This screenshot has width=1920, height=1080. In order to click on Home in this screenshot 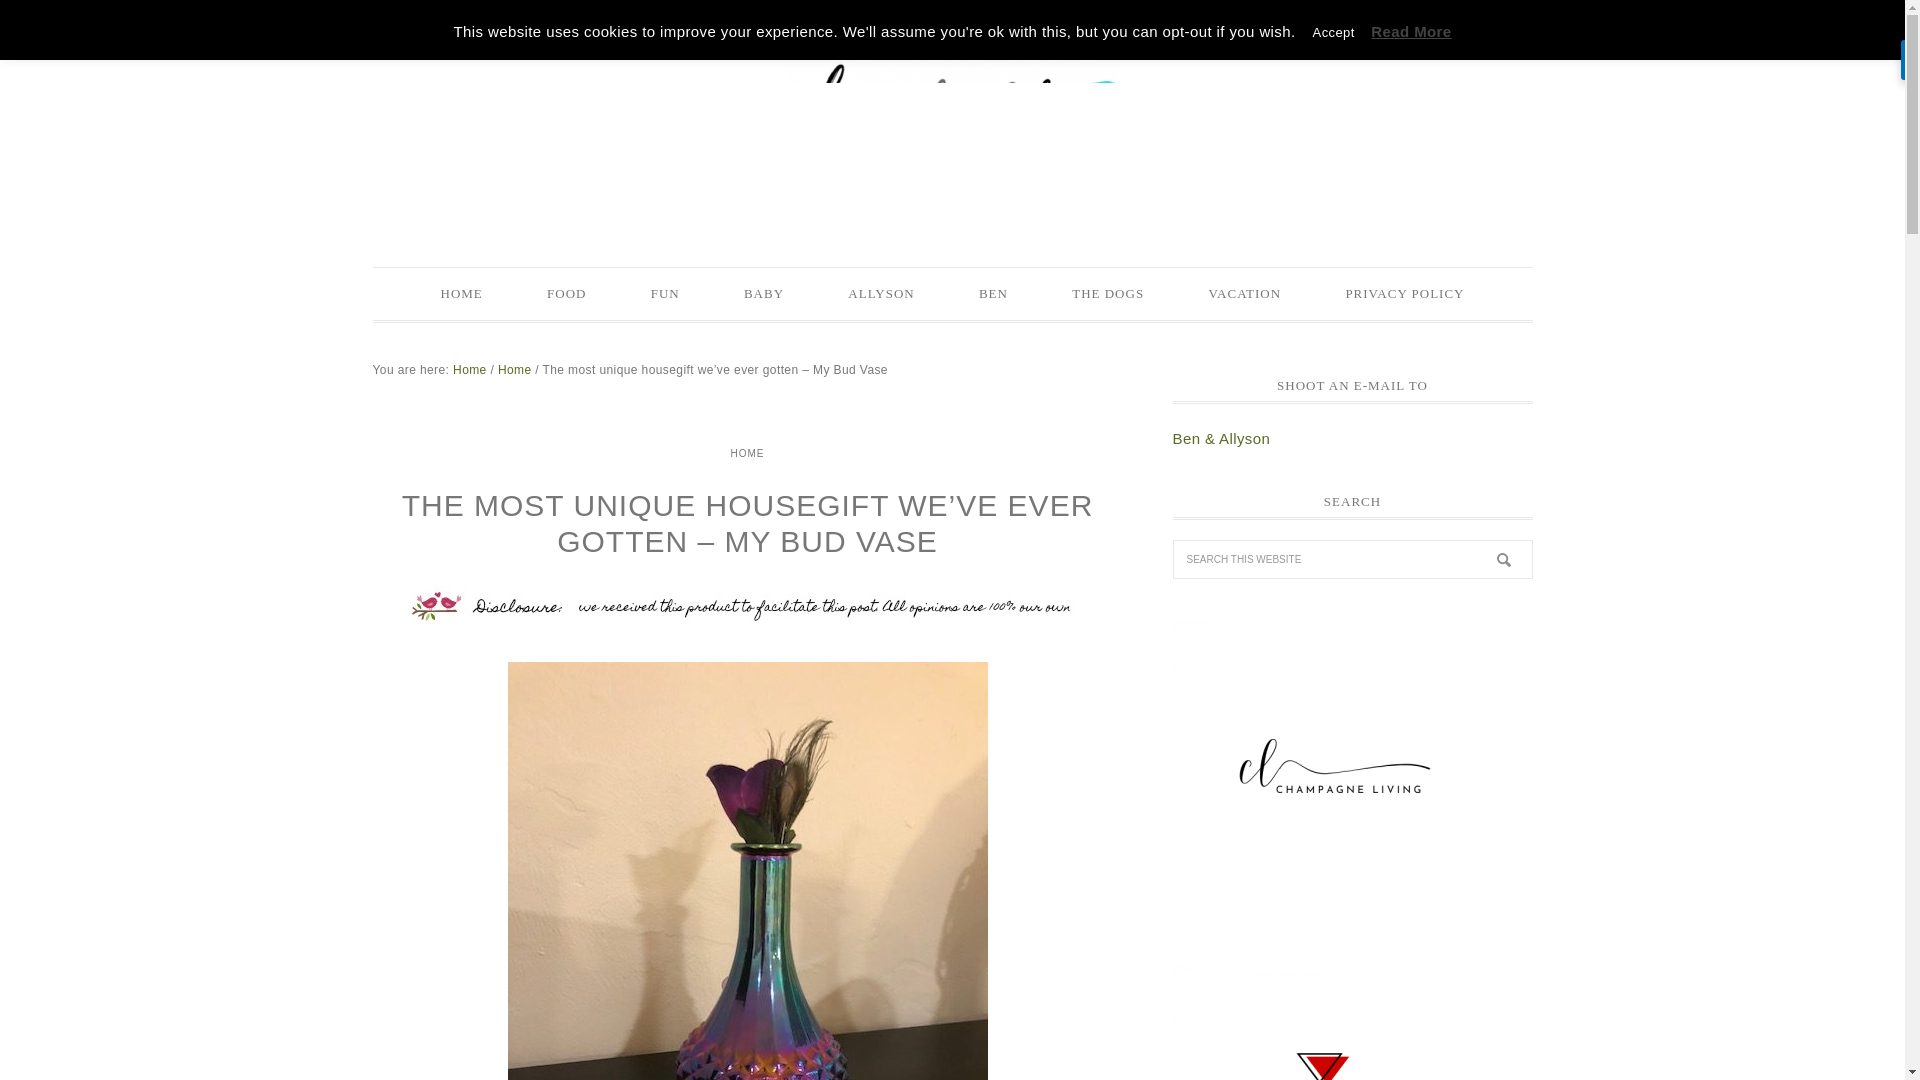, I will do `click(470, 368)`.